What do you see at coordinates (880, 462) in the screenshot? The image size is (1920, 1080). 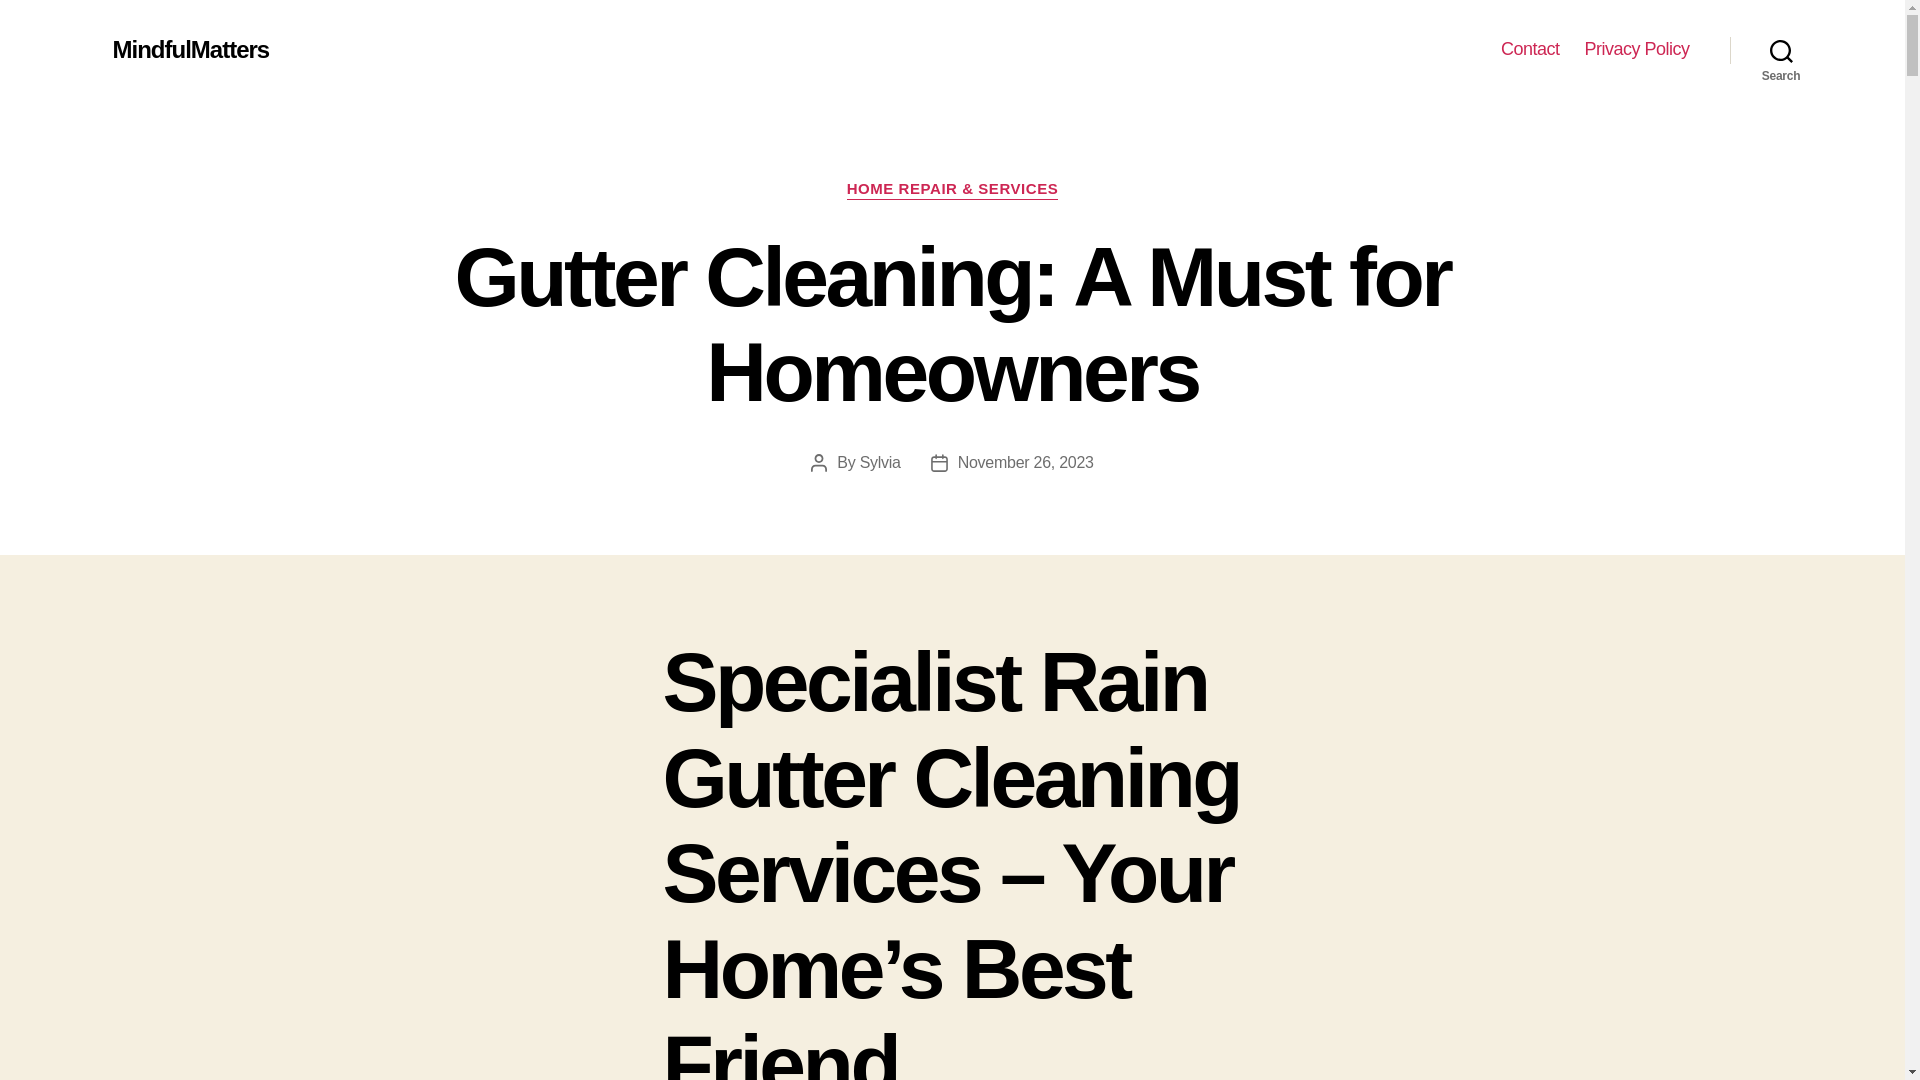 I see `Sylvia` at bounding box center [880, 462].